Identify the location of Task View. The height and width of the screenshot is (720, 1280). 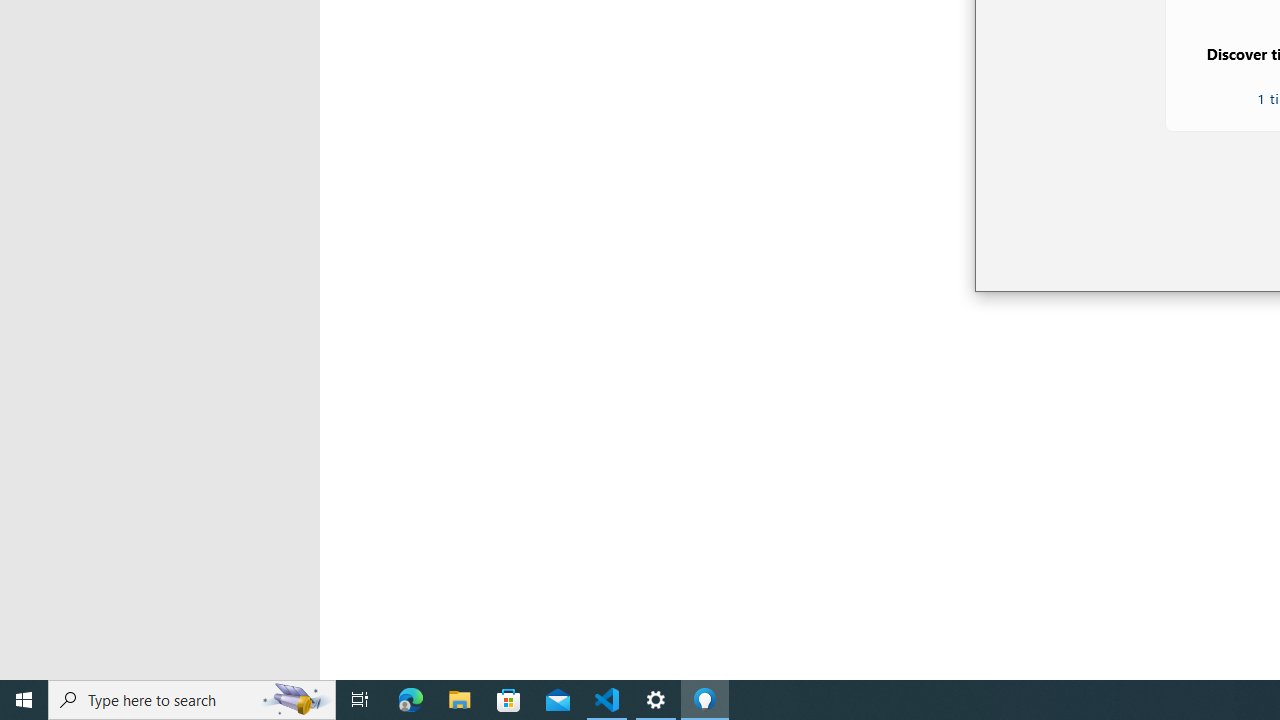
(360, 700).